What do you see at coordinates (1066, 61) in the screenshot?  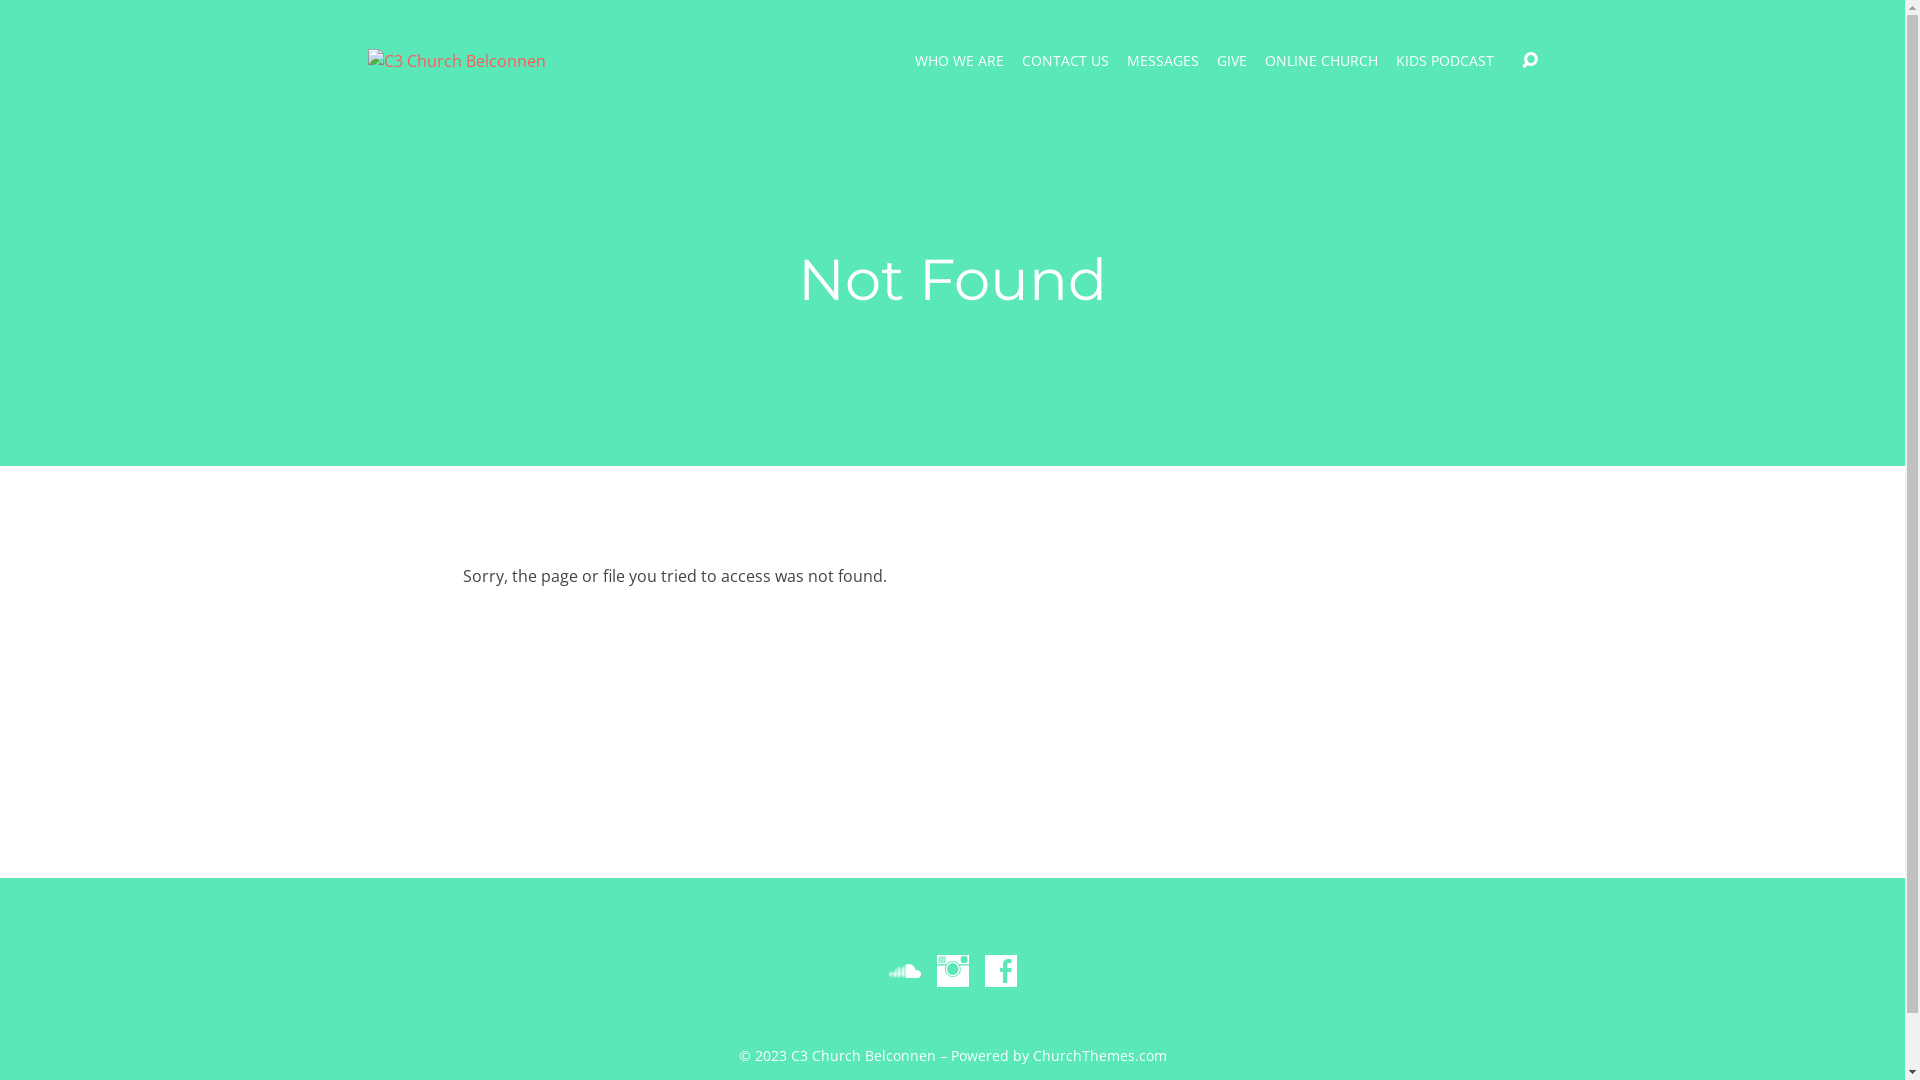 I see `CONTACT US` at bounding box center [1066, 61].